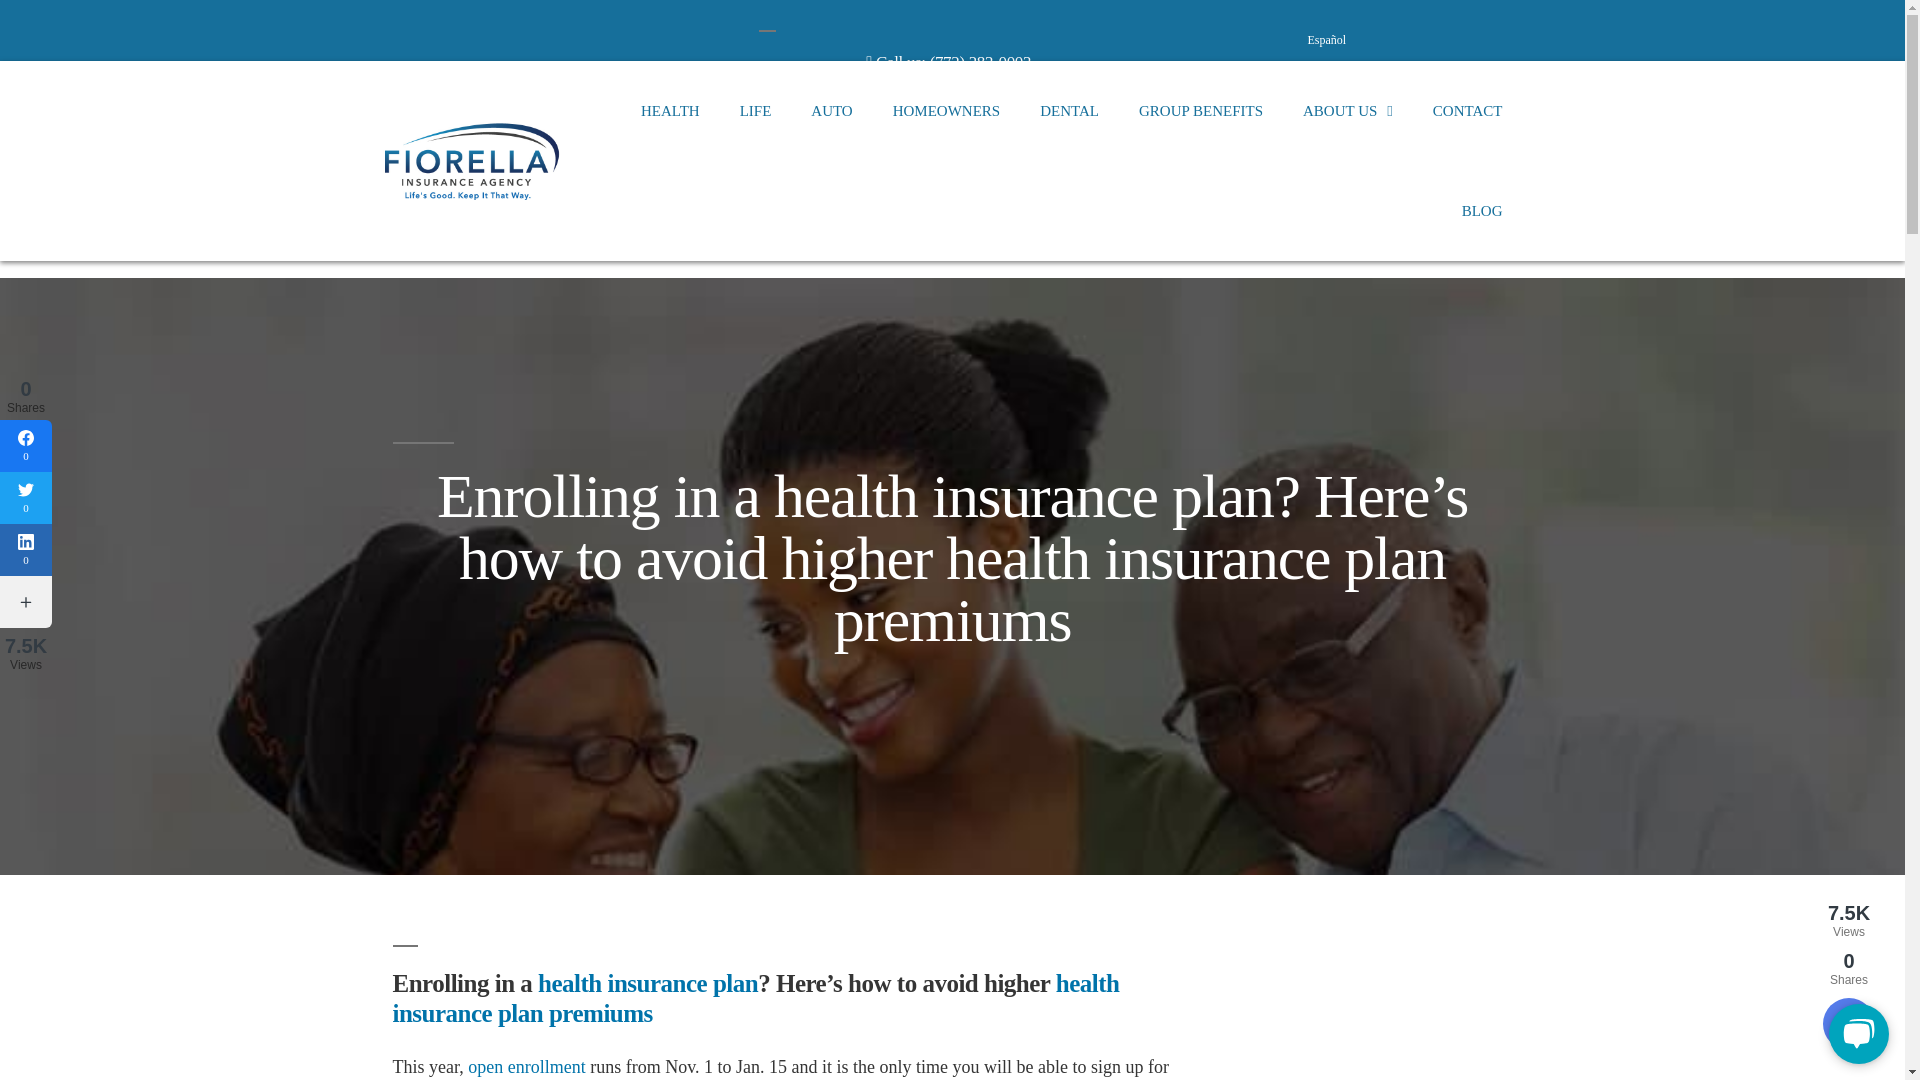 Image resolution: width=1920 pixels, height=1080 pixels. I want to click on CONTACT, so click(1468, 110).